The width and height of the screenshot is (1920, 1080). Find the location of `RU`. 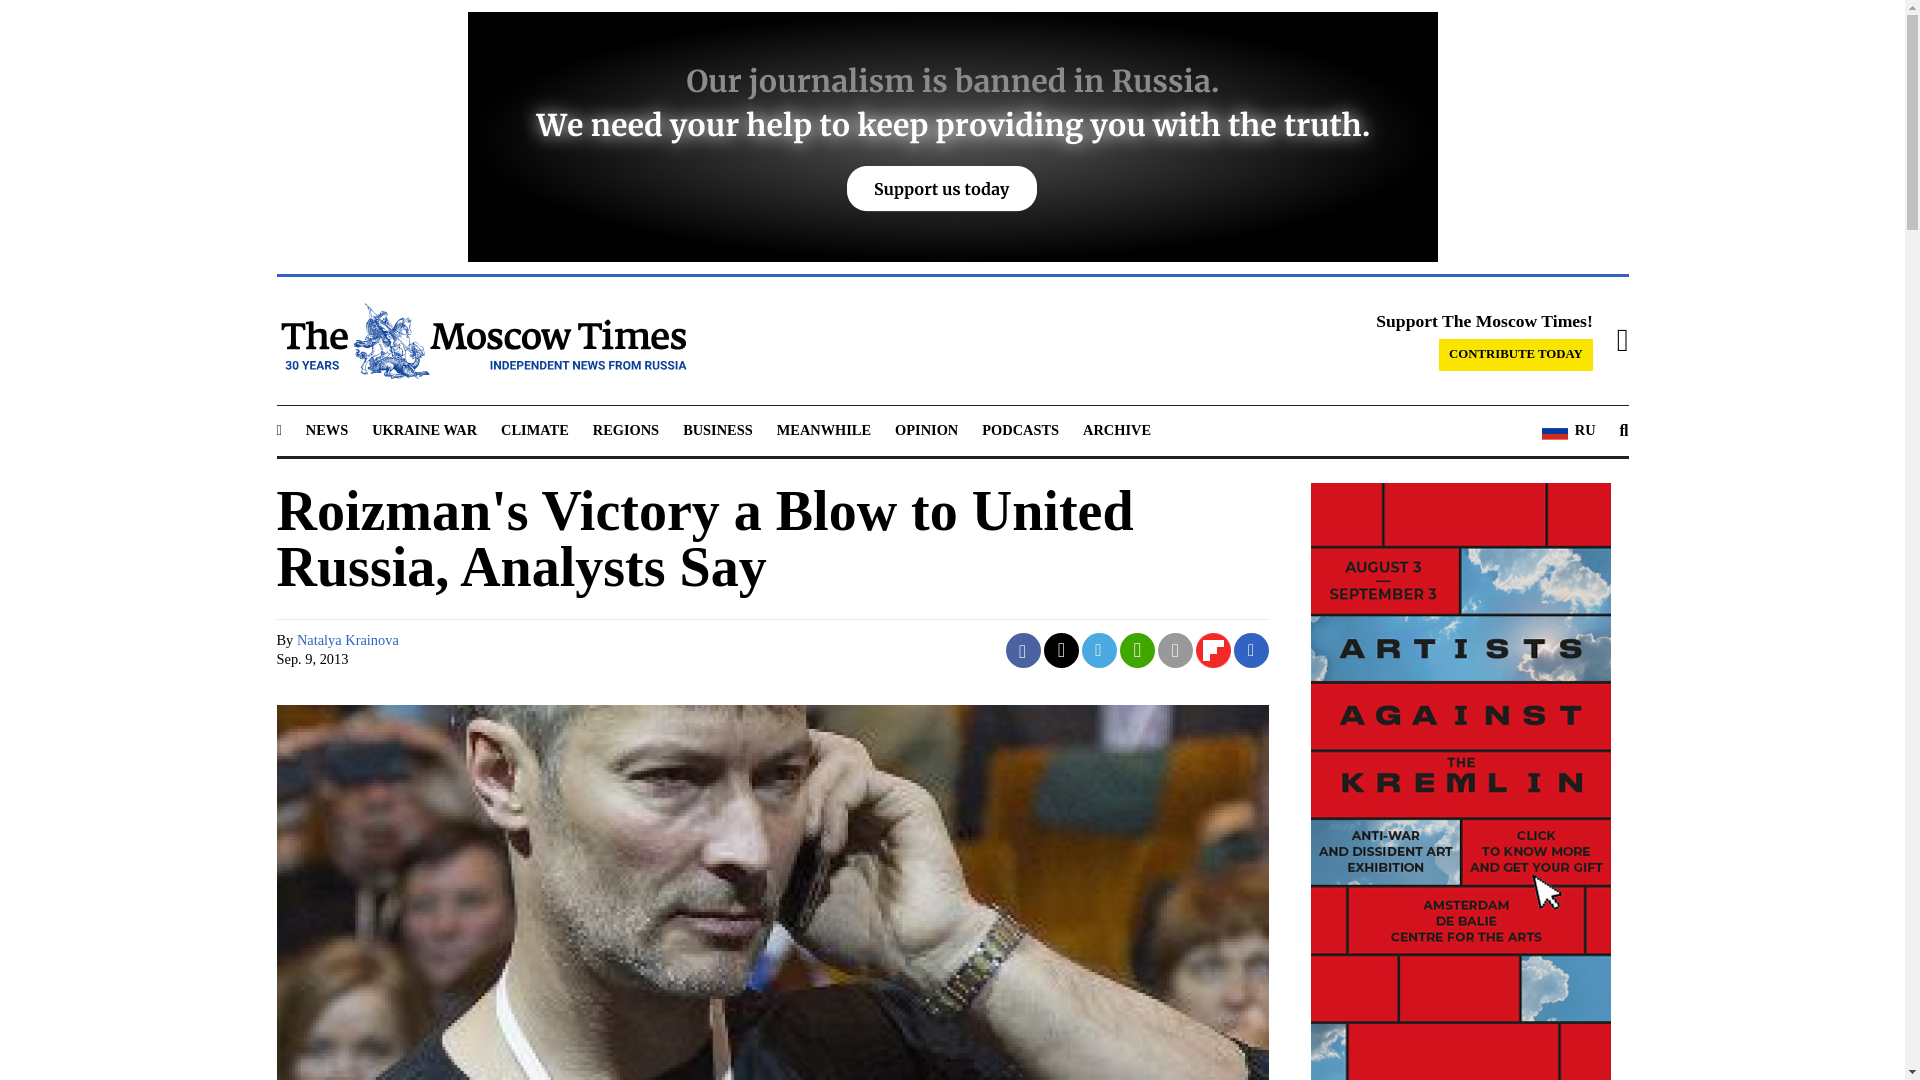

RU is located at coordinates (1568, 430).